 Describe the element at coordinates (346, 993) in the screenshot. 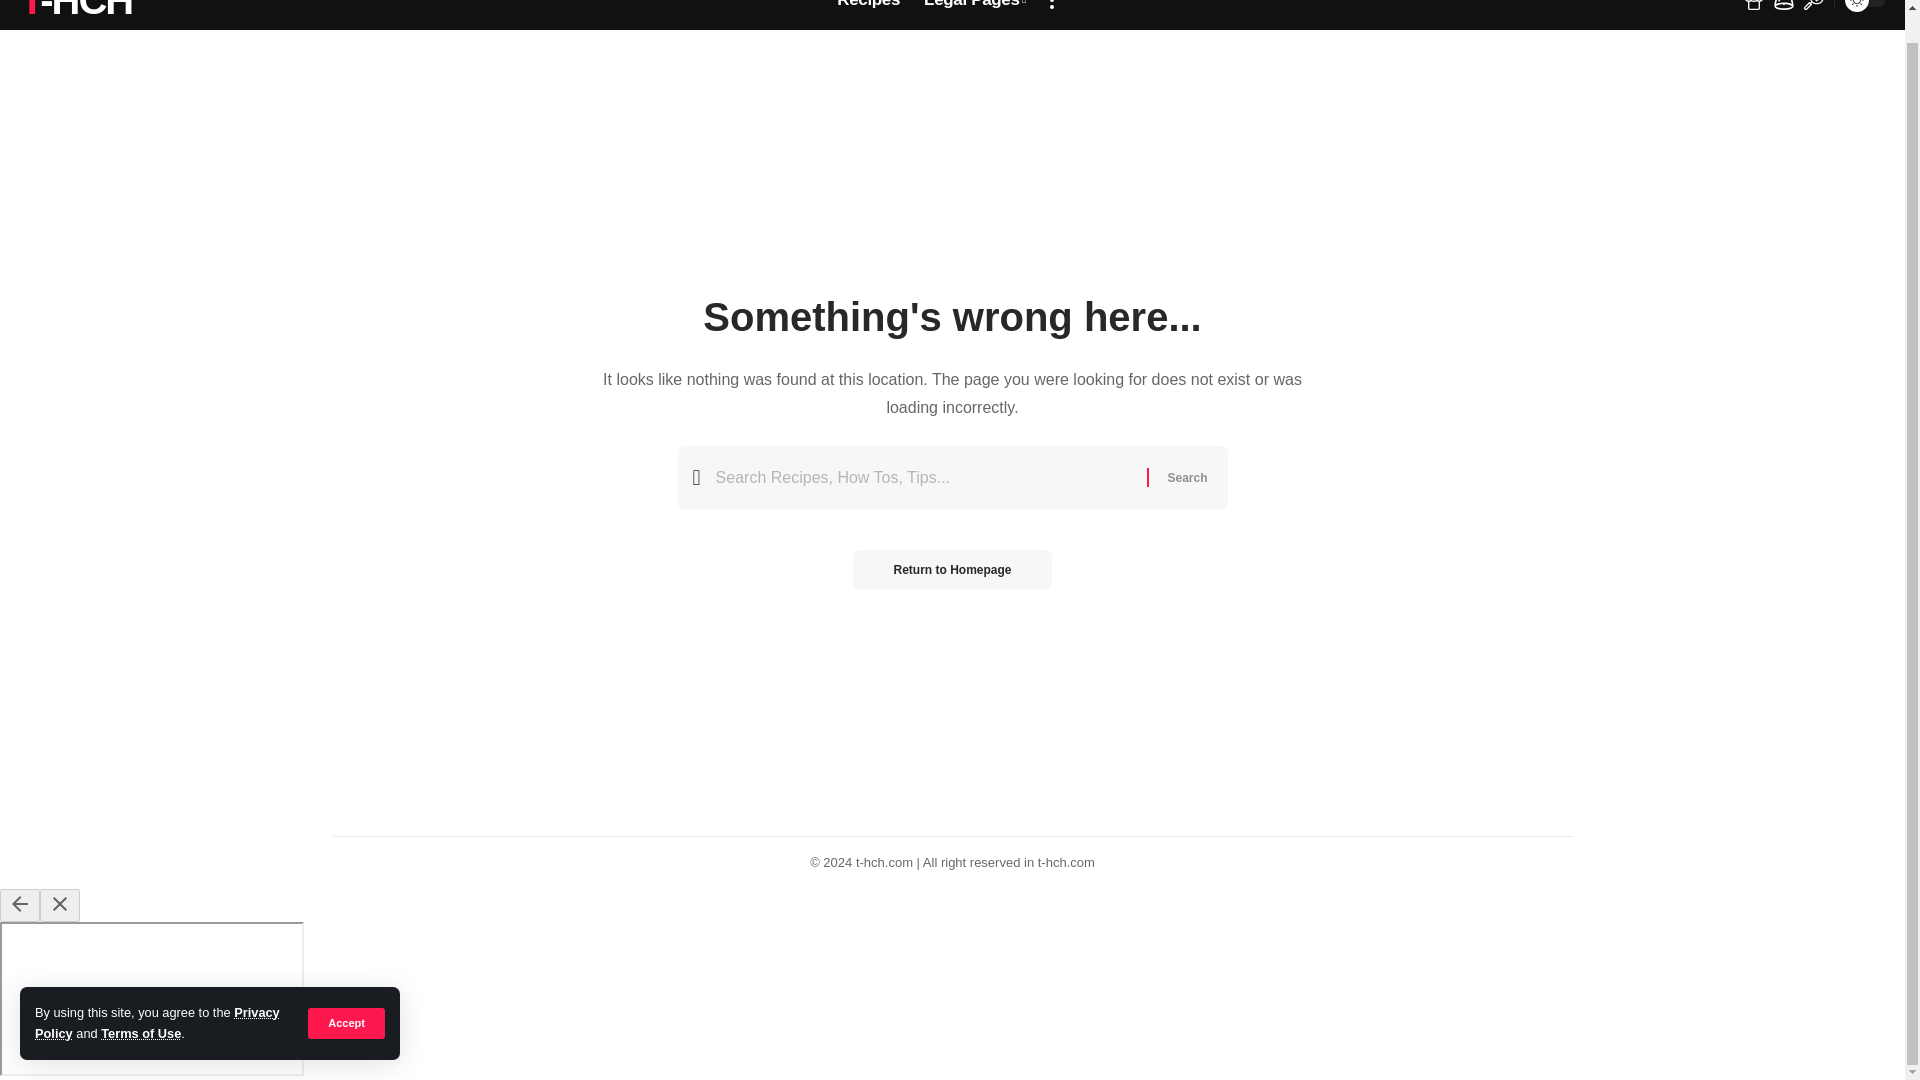

I see `Accept` at that location.